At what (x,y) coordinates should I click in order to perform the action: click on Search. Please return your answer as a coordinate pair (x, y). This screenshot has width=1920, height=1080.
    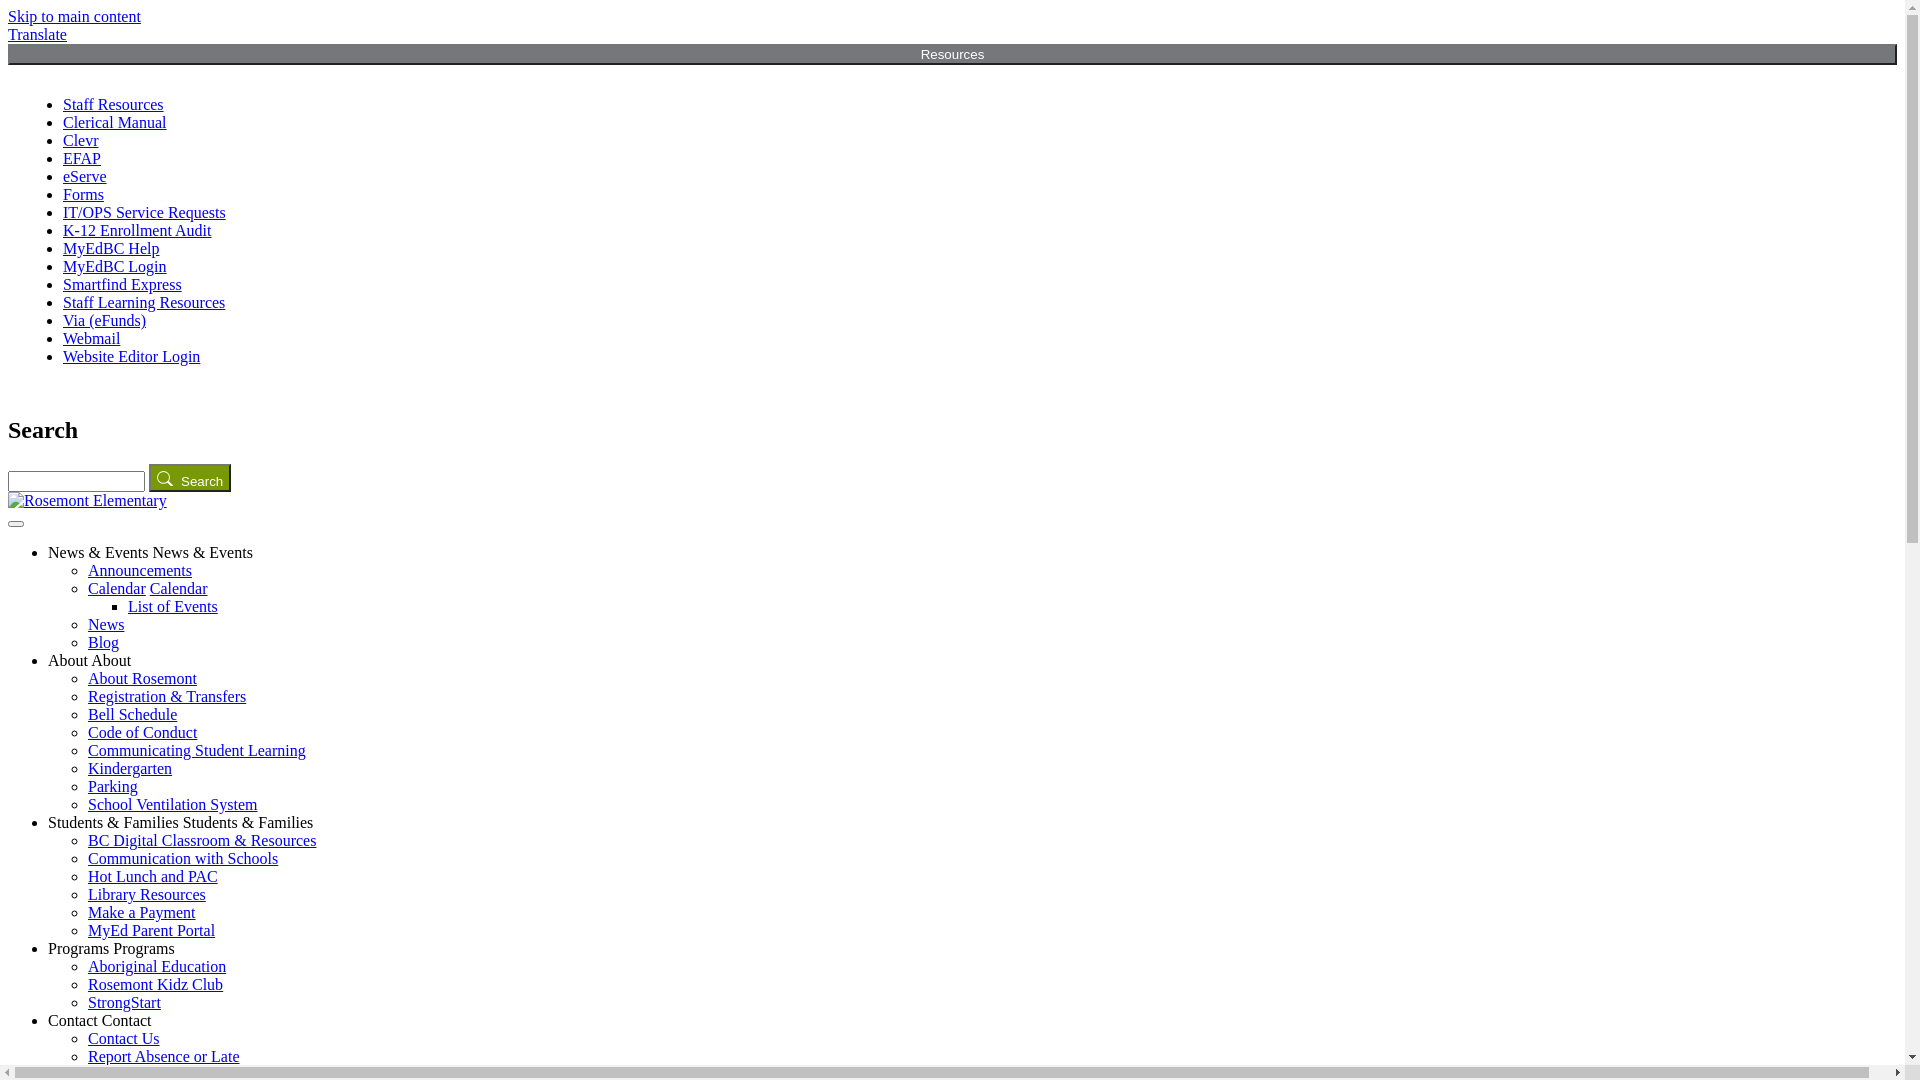
    Looking at the image, I should click on (190, 478).